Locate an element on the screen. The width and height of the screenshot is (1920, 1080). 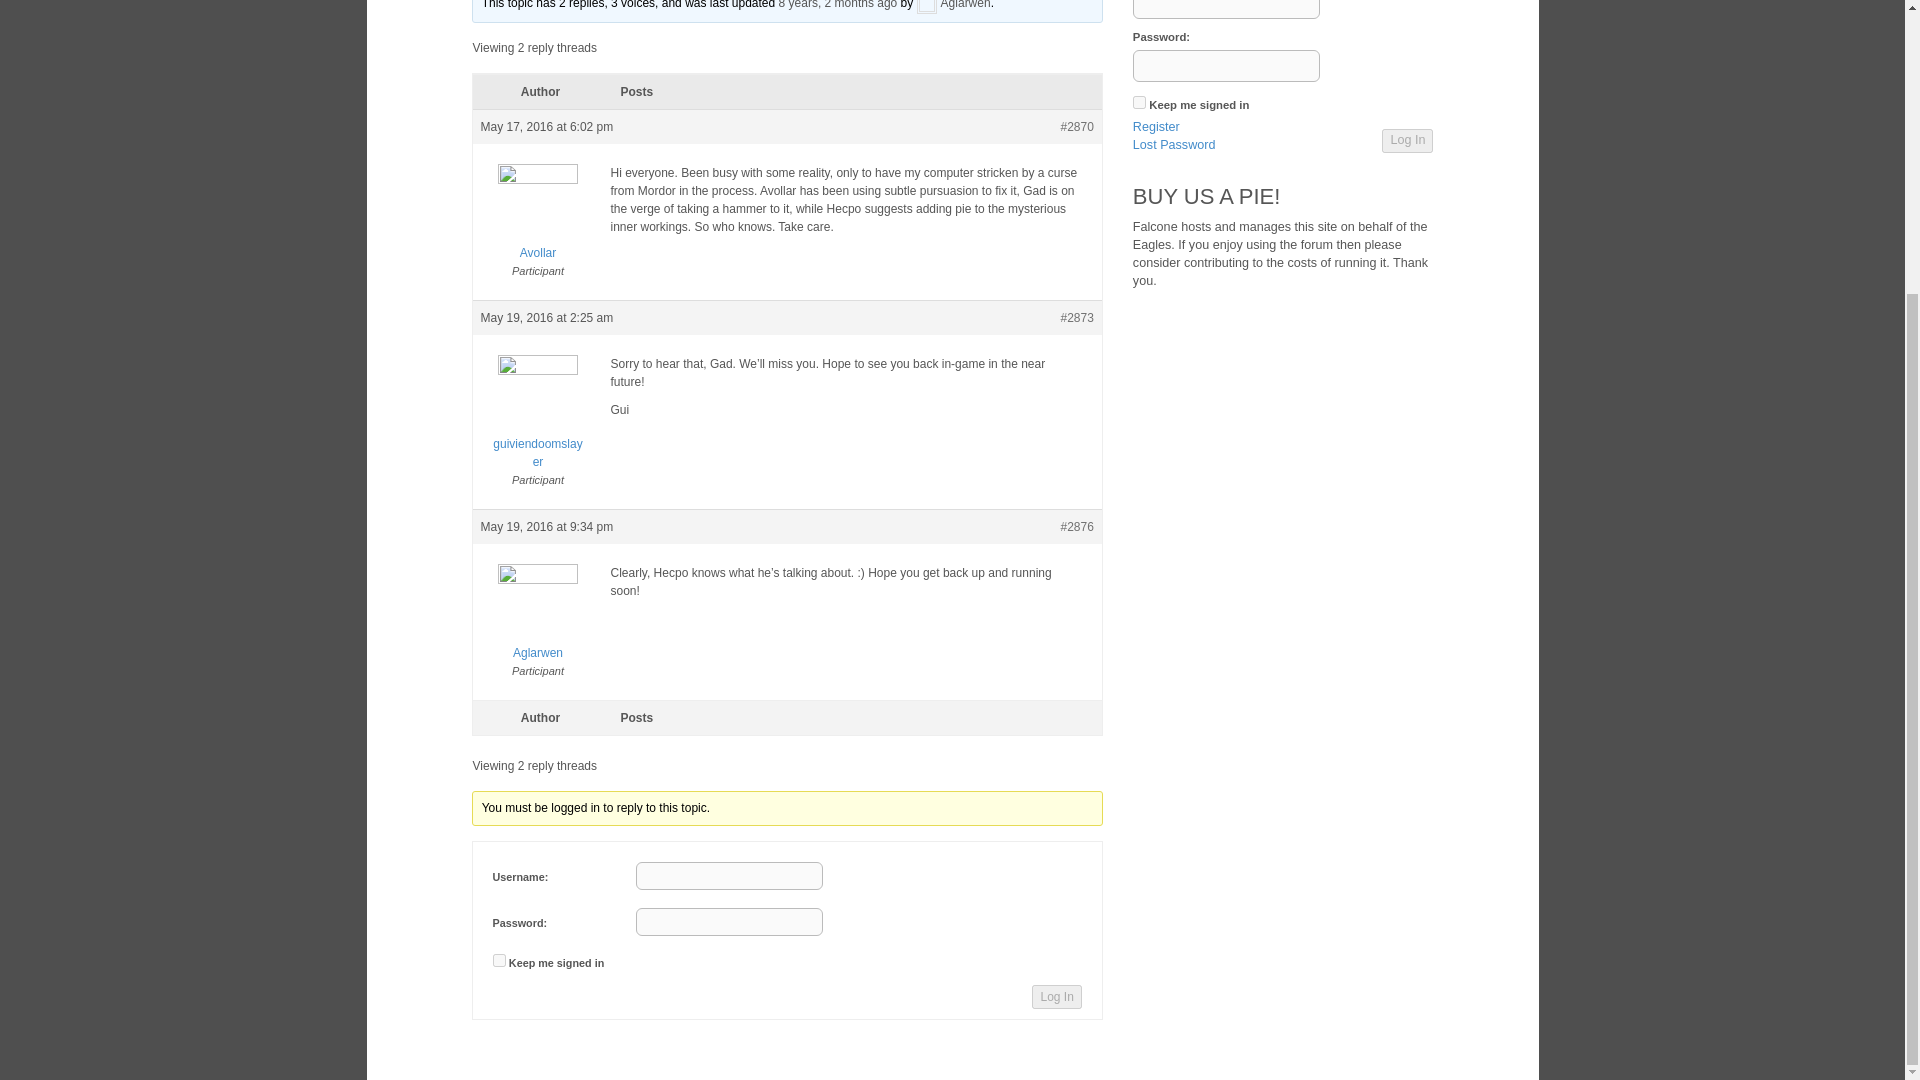
forever is located at coordinates (498, 960).